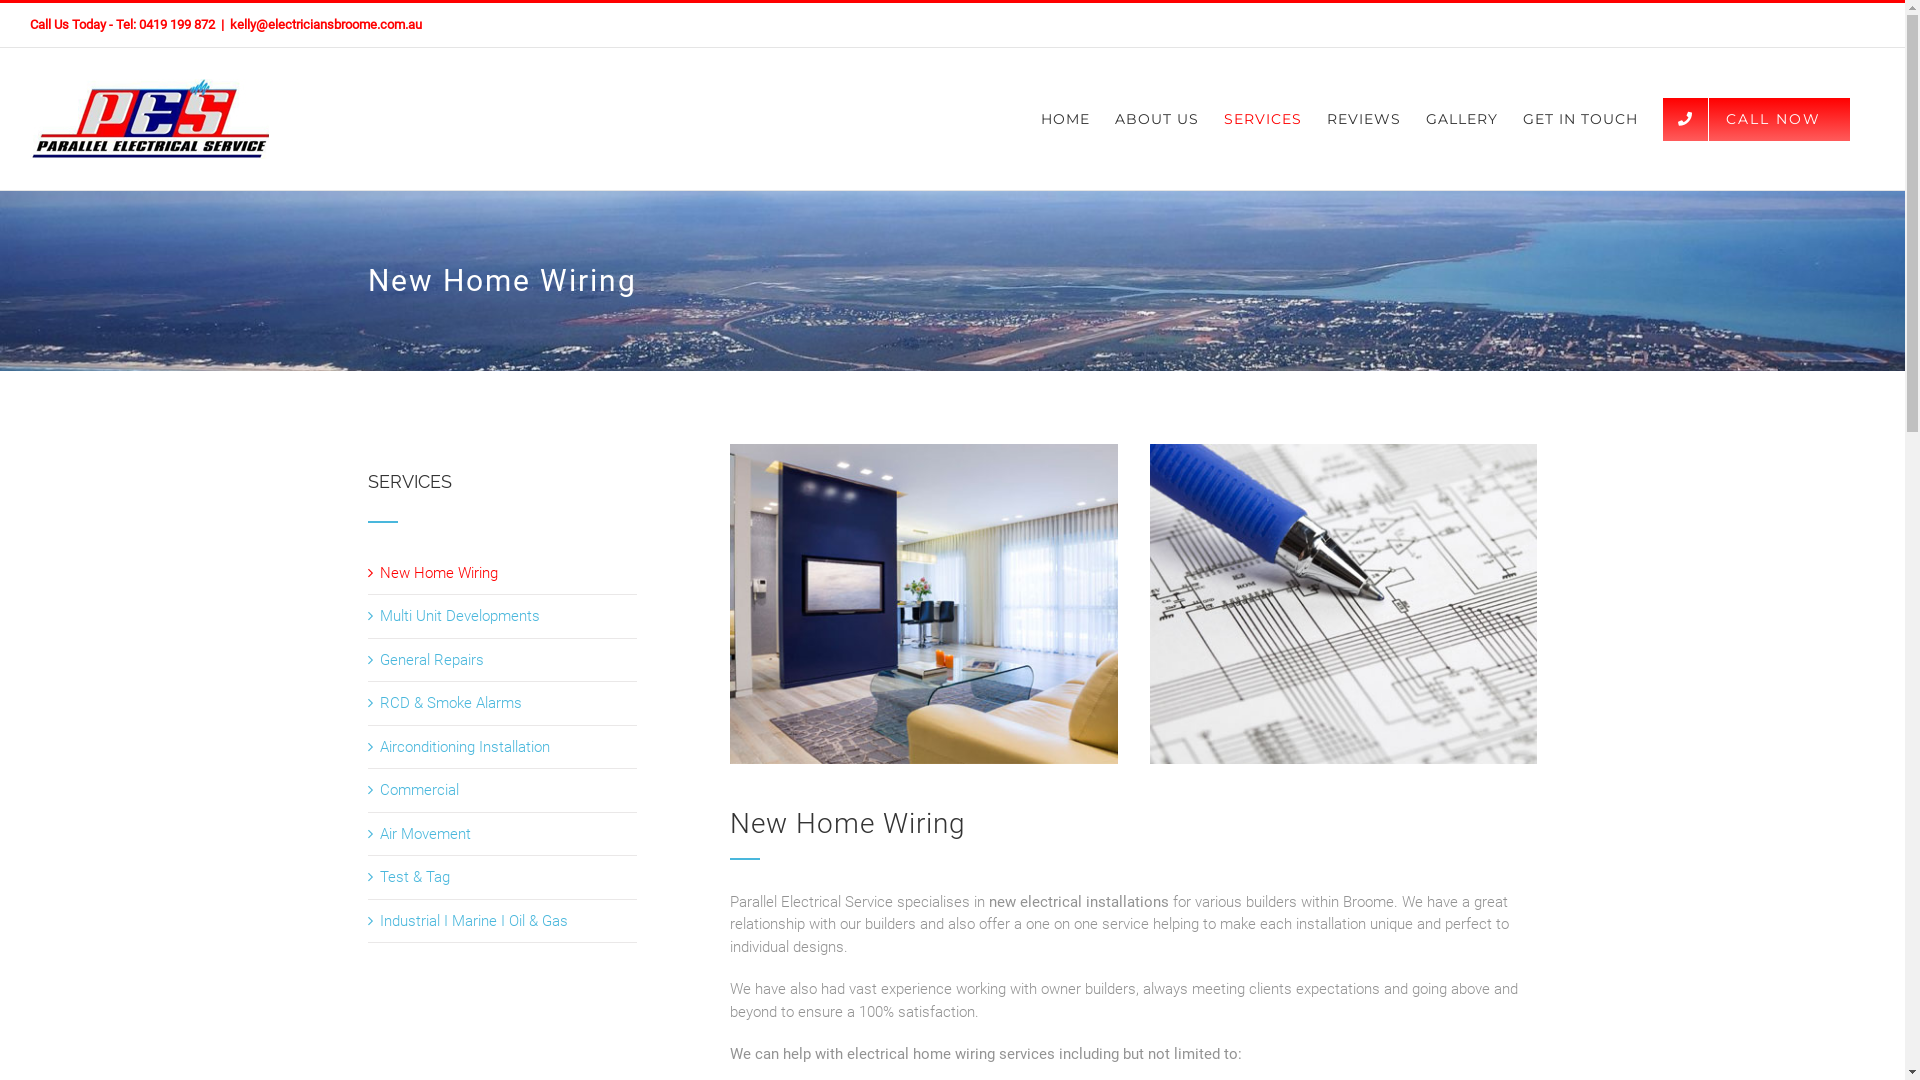 The width and height of the screenshot is (1920, 1080). Describe the element at coordinates (1263, 119) in the screenshot. I see `SERVICES` at that location.